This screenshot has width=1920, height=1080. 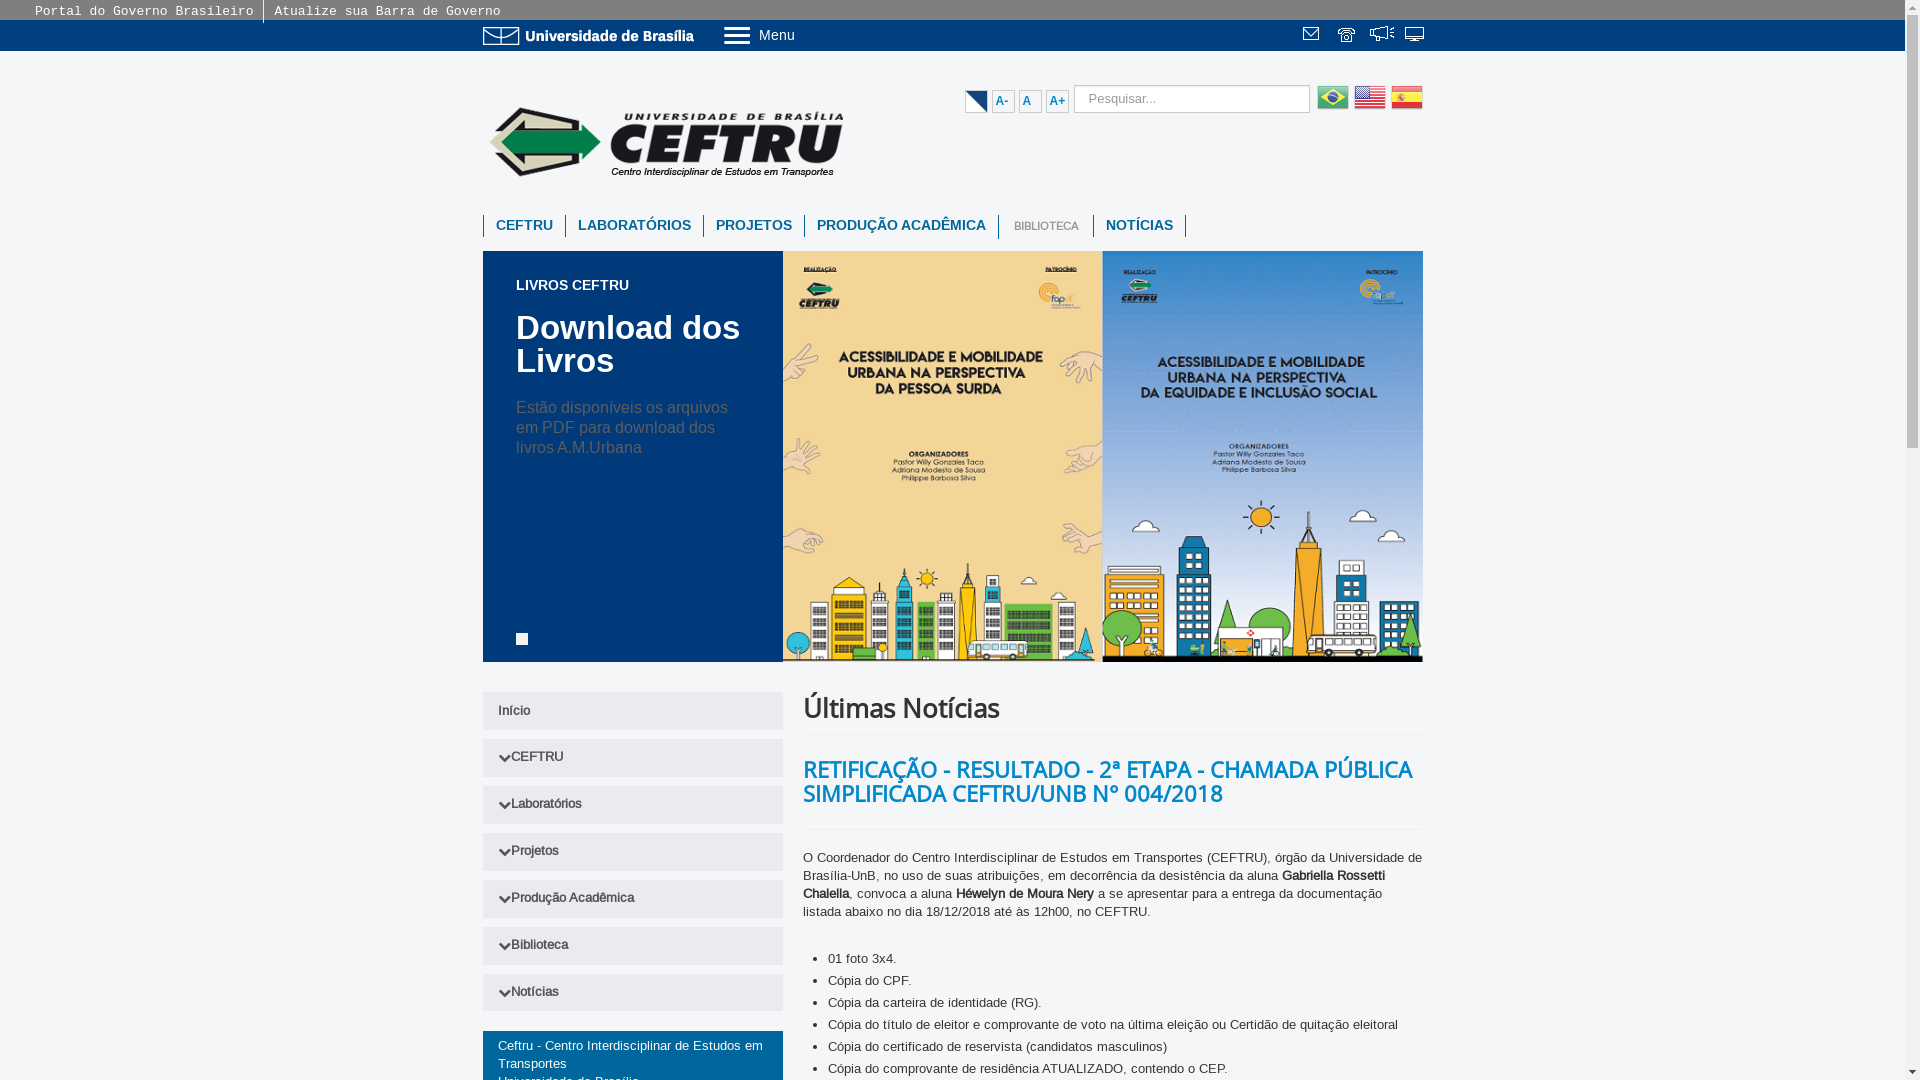 I want to click on  , so click(x=1348, y=36).